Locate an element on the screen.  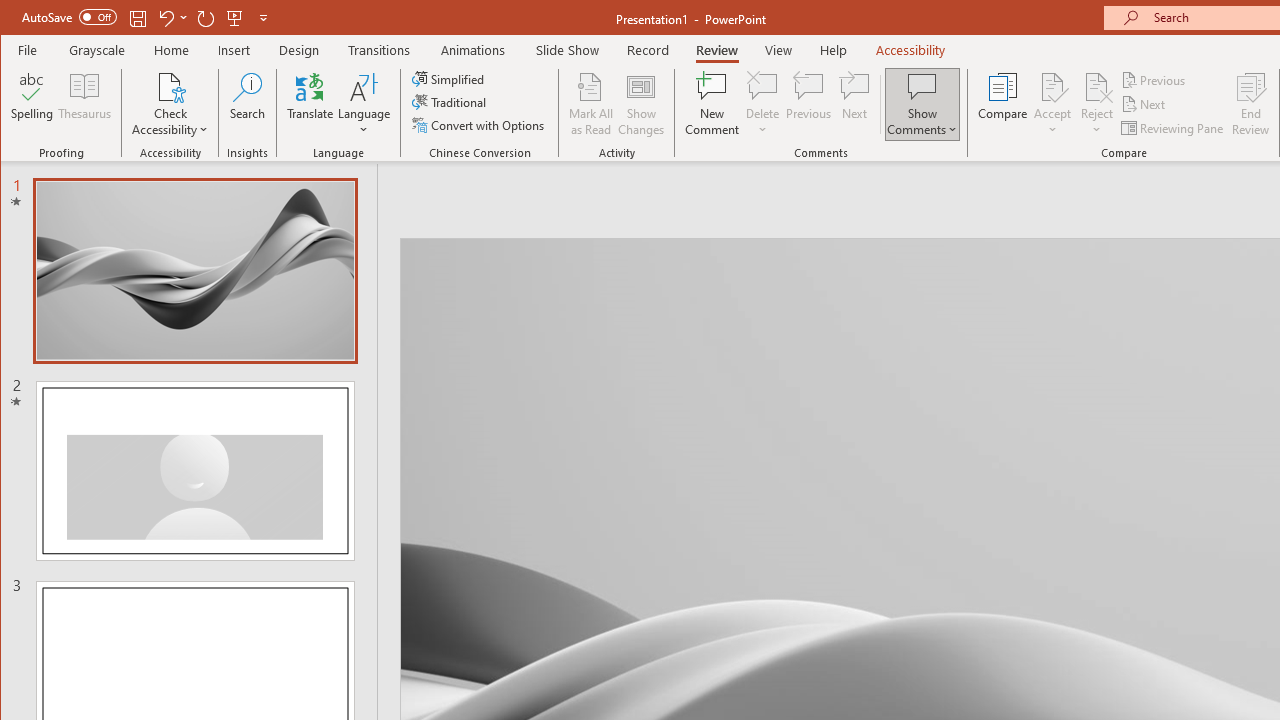
Previous is located at coordinates (1154, 80).